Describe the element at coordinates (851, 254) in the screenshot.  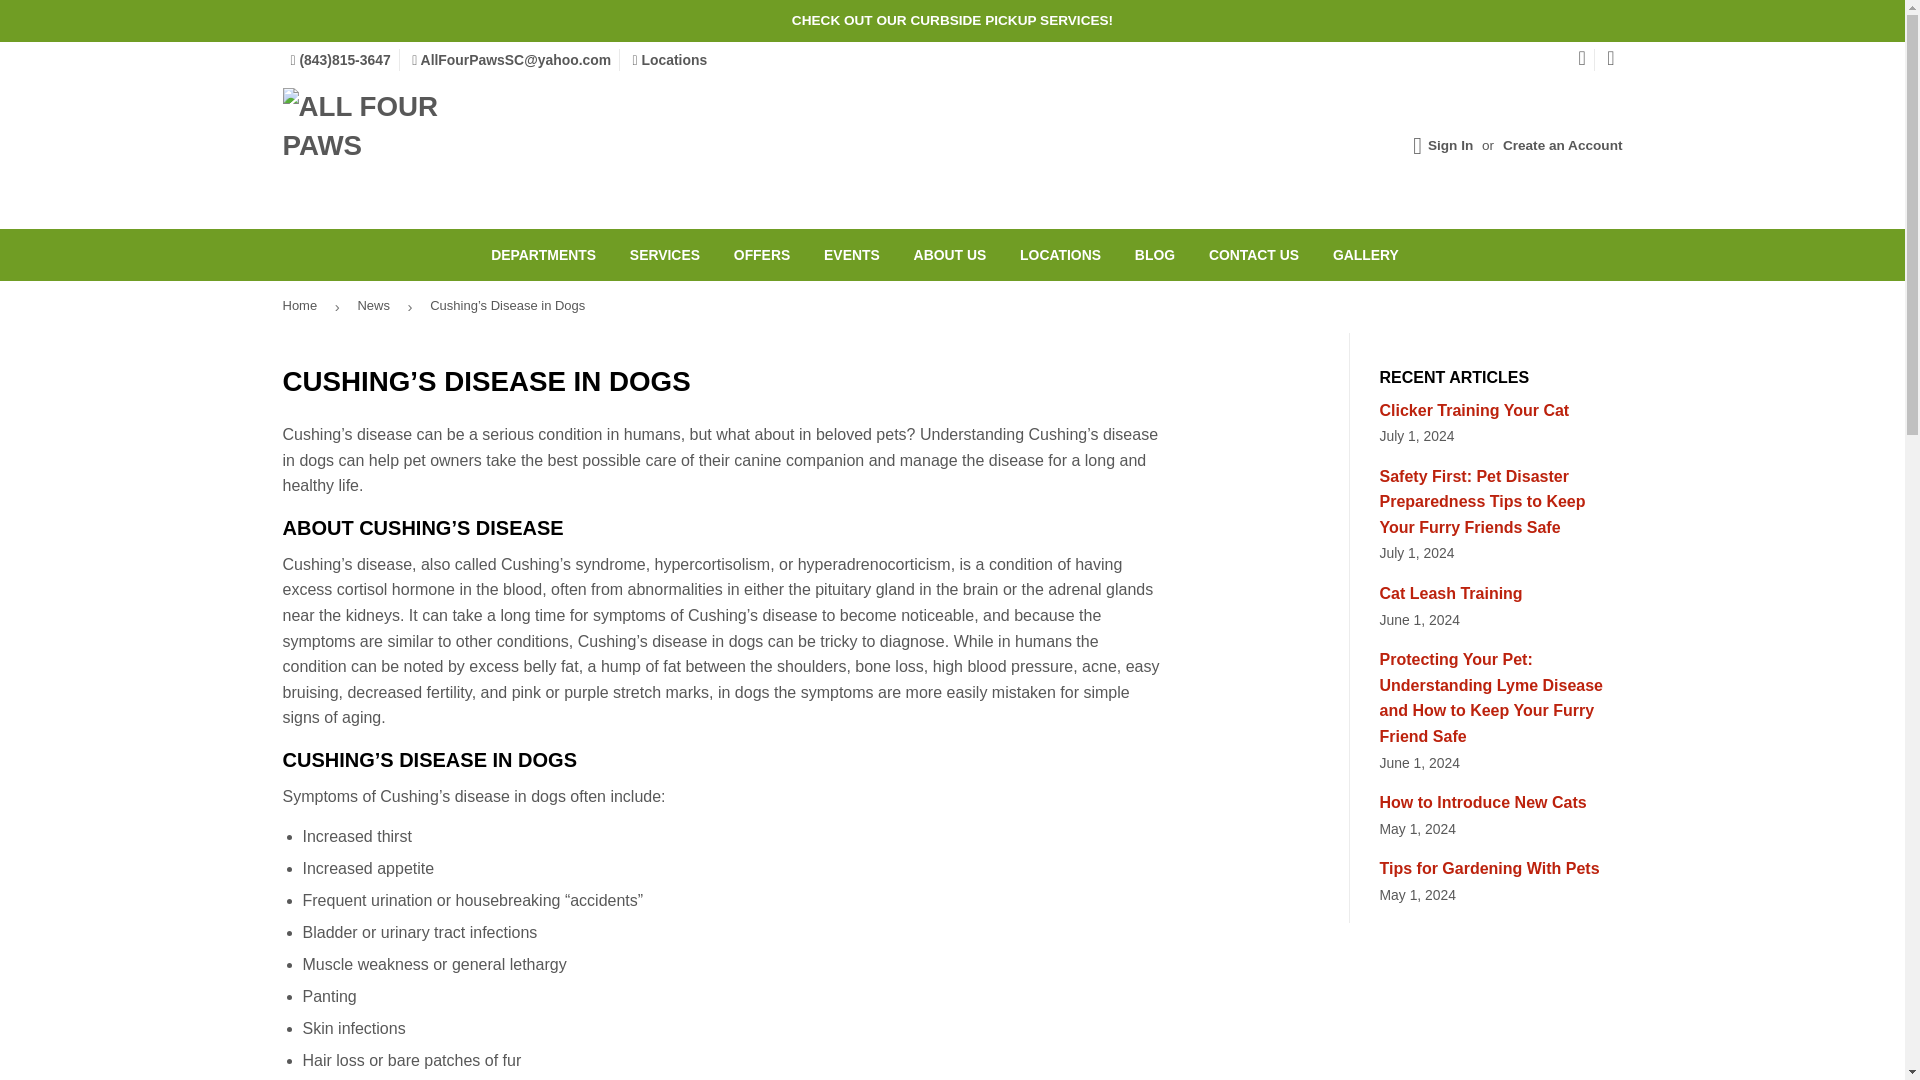
I see `EVENTS` at that location.